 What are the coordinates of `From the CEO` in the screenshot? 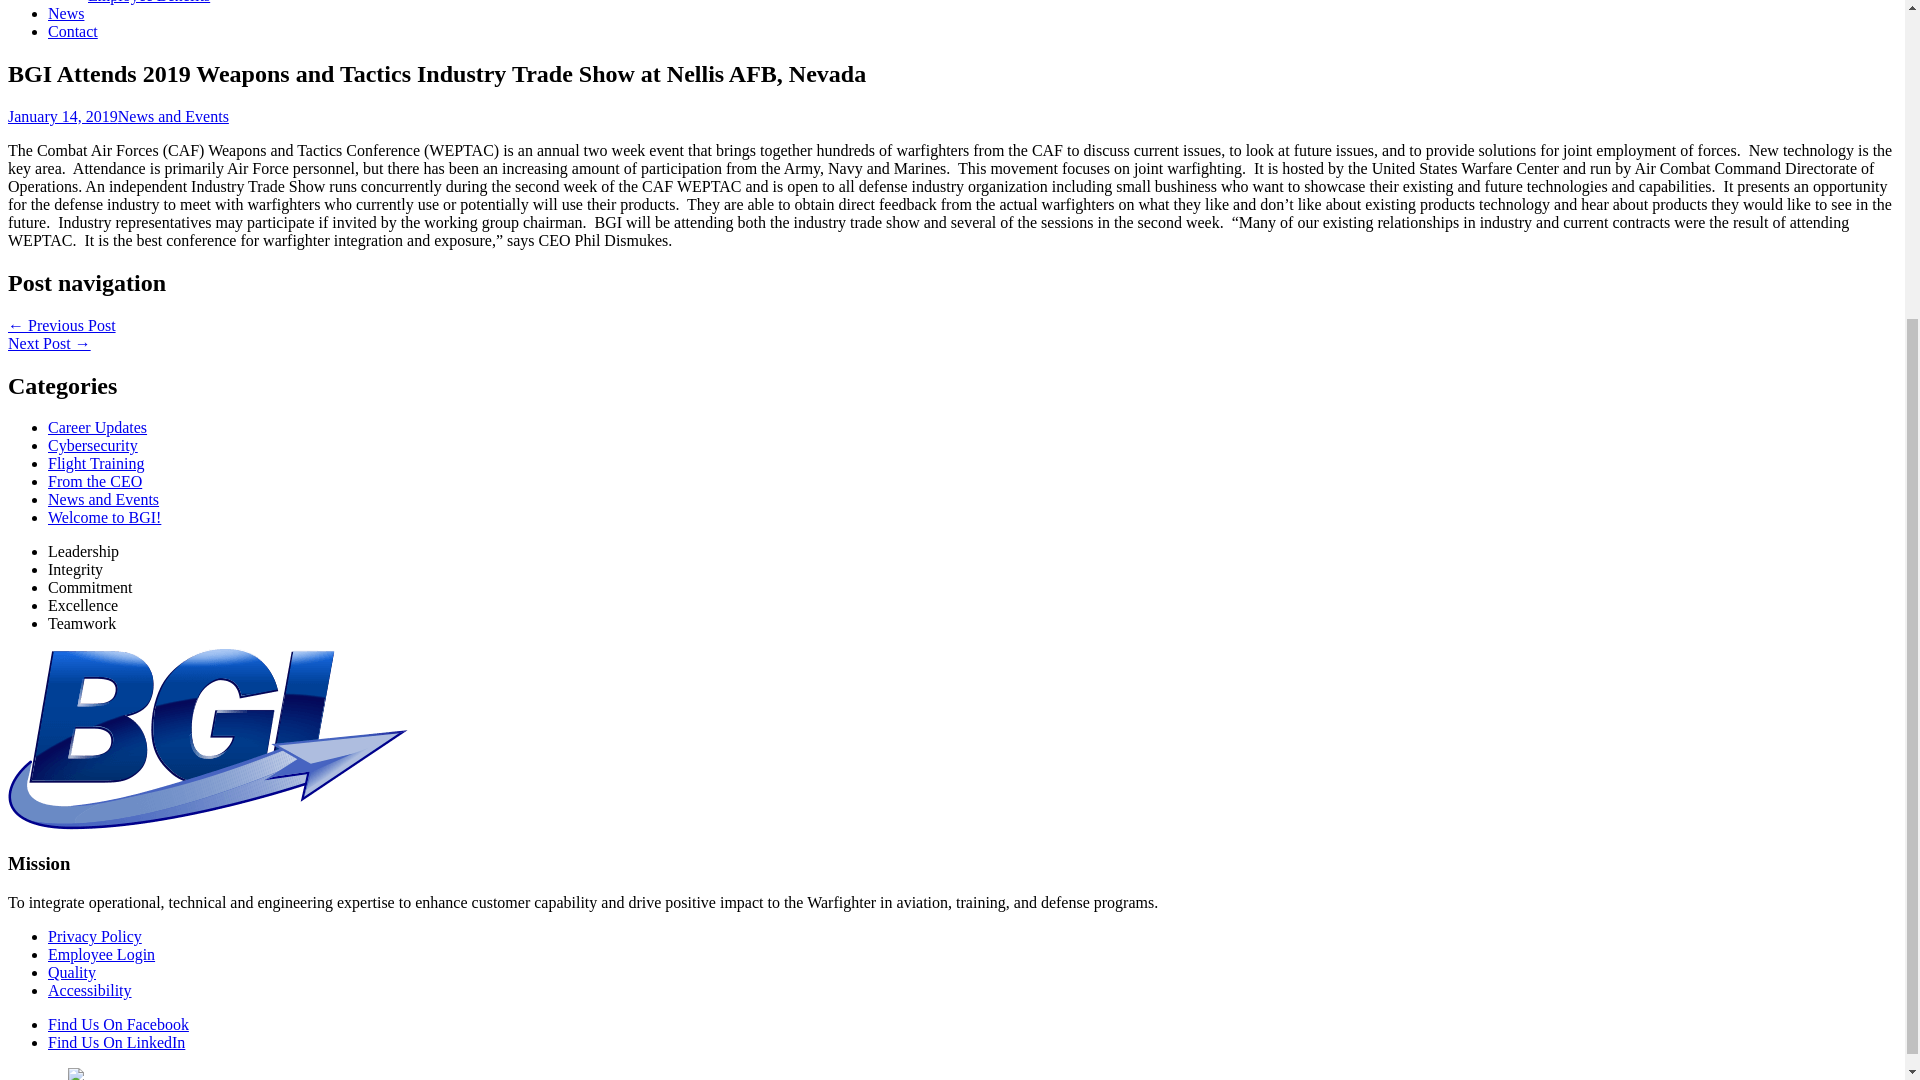 It's located at (95, 482).